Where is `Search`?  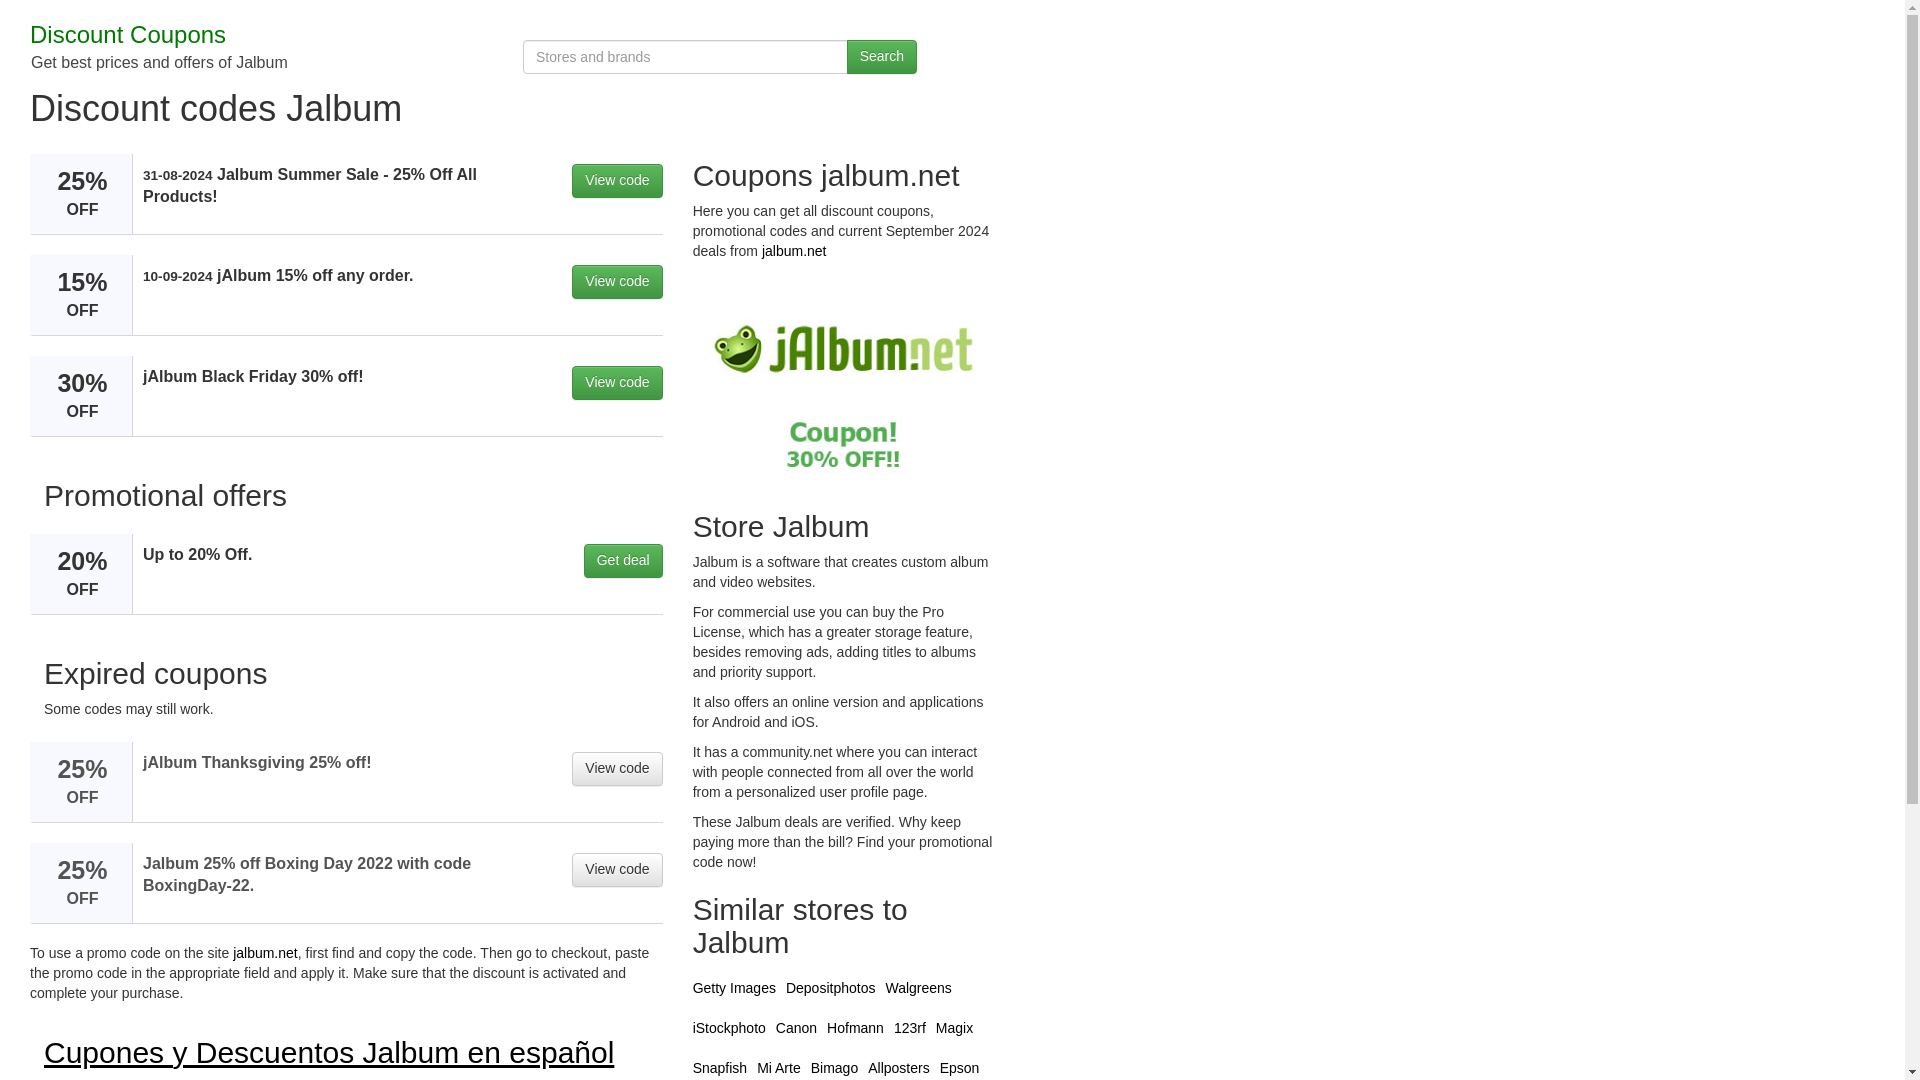
Search is located at coordinates (882, 56).